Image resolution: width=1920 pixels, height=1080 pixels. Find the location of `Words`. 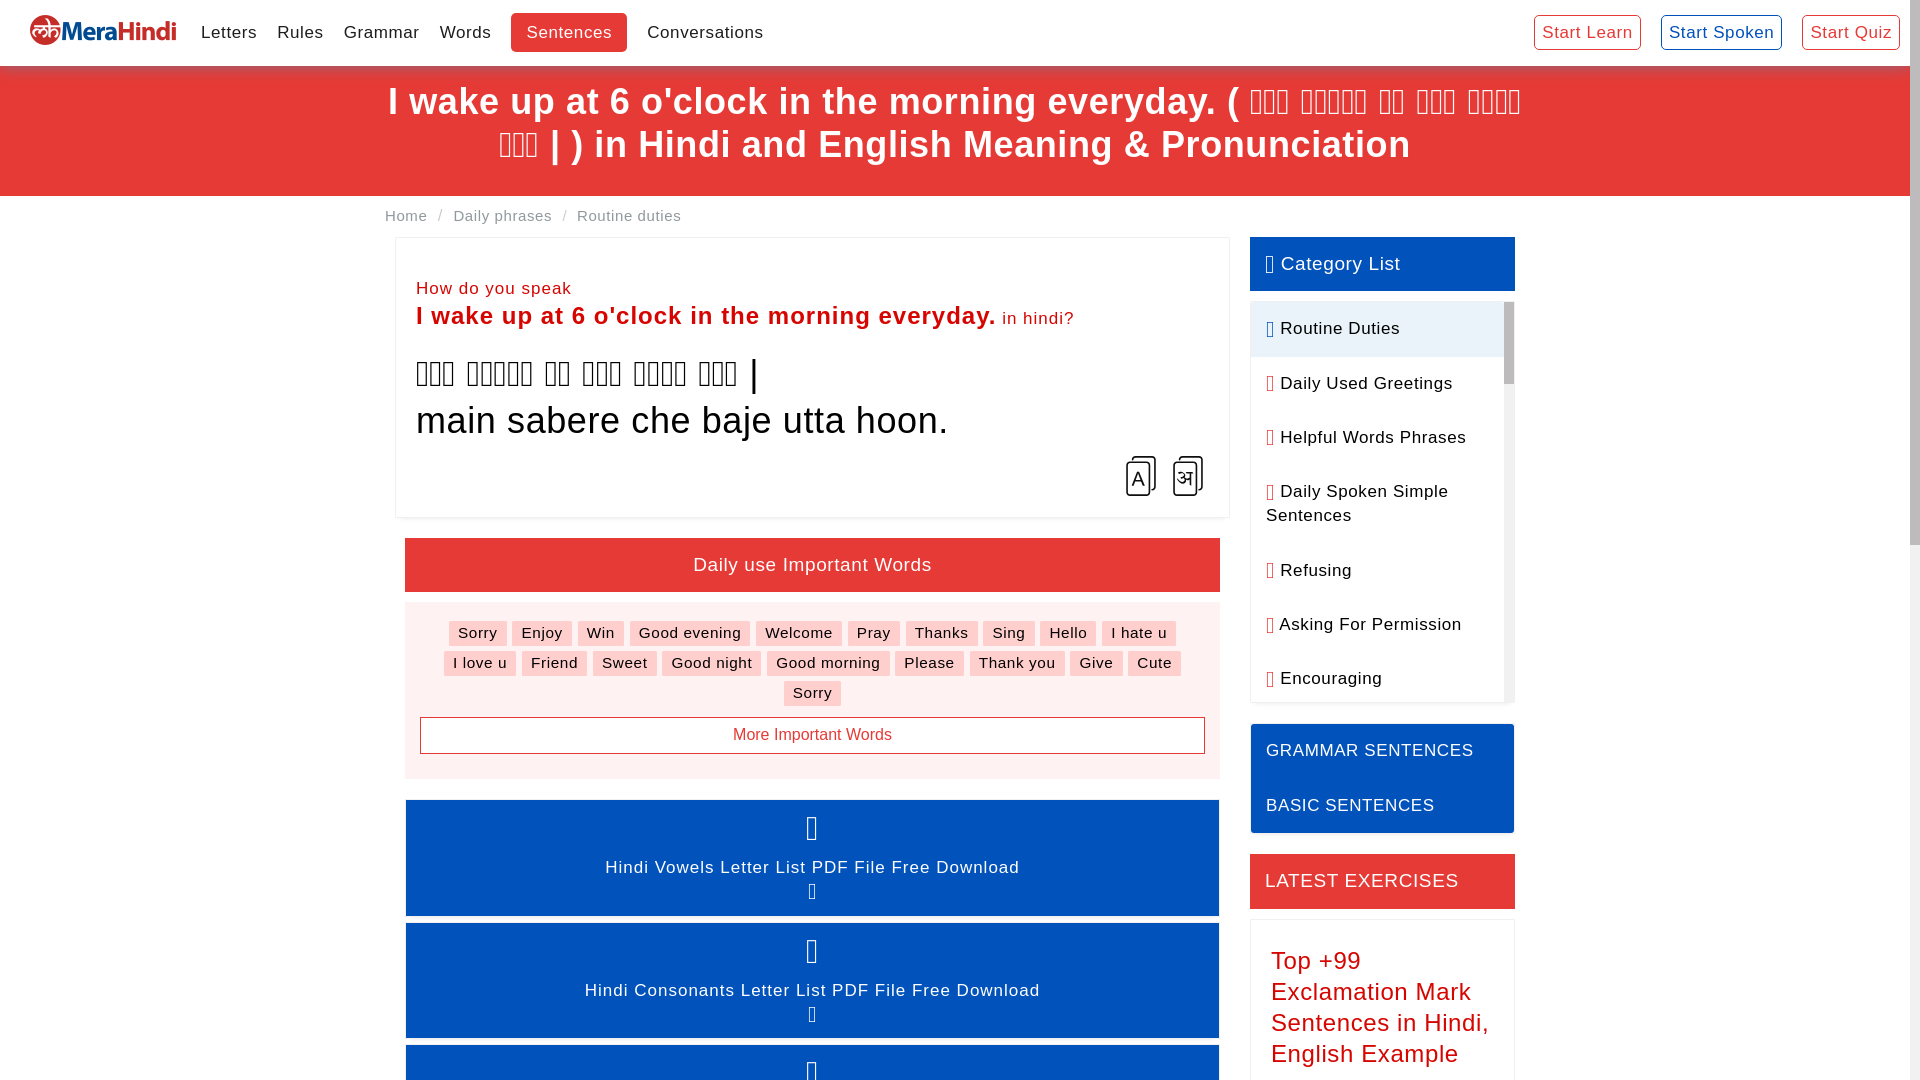

Words is located at coordinates (466, 32).